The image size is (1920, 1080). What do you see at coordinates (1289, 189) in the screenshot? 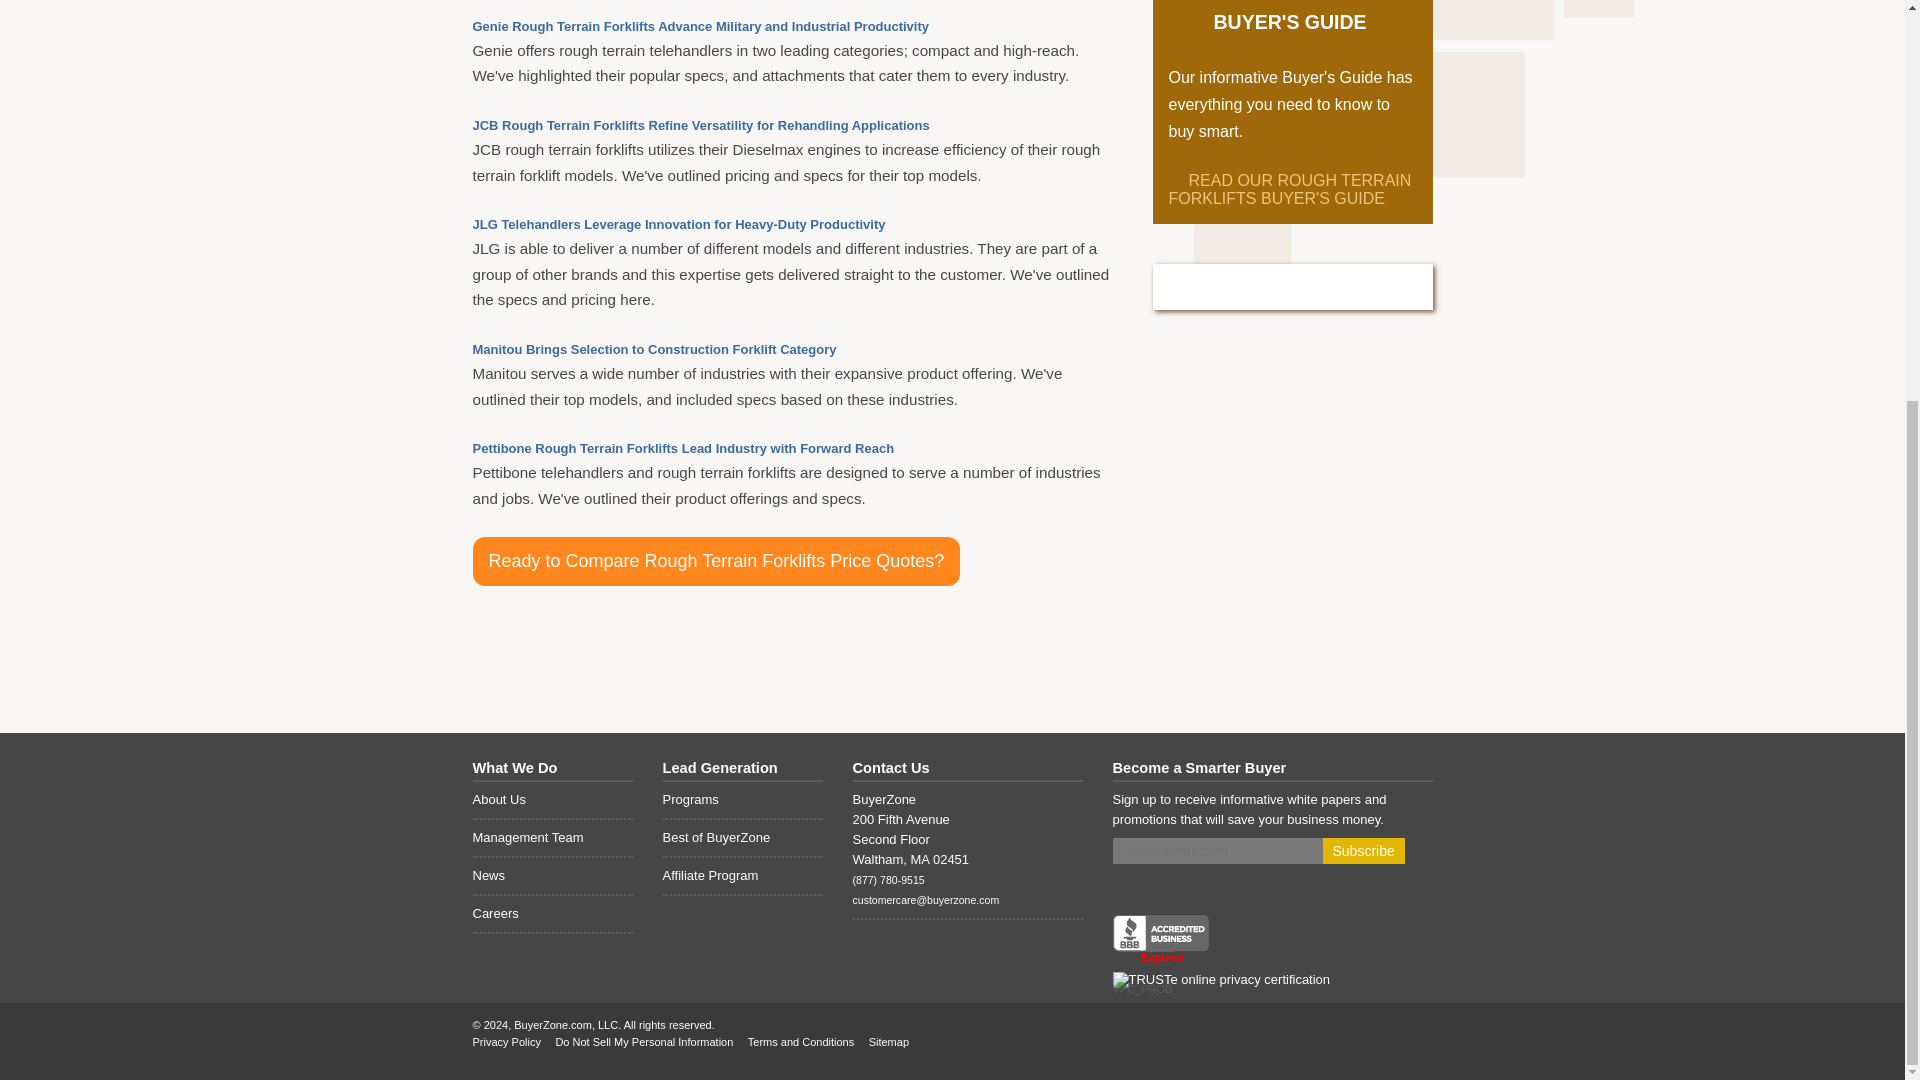
I see `READ OUR ROUGH TERRAIN FORKLIFTS BUYER'S GUIDE` at bounding box center [1289, 189].